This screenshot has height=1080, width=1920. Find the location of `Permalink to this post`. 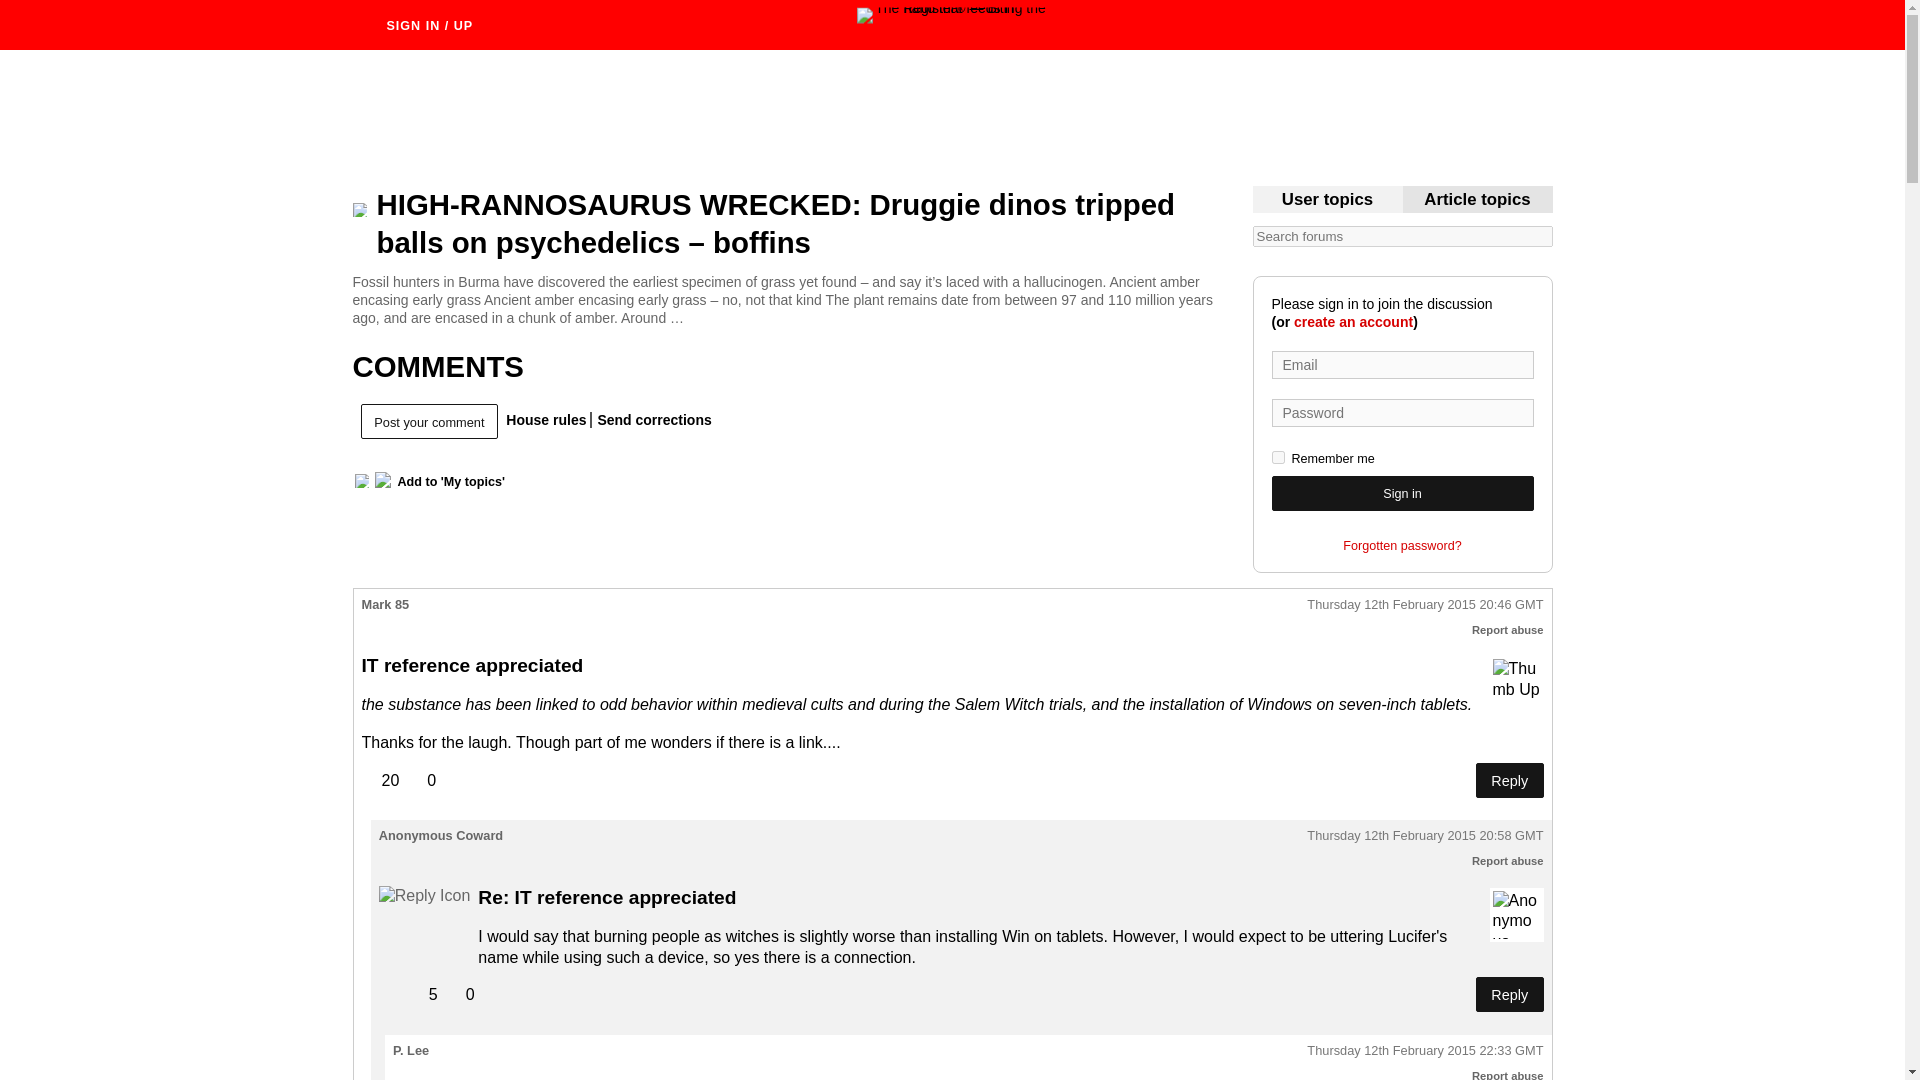

Permalink to this post is located at coordinates (1425, 836).